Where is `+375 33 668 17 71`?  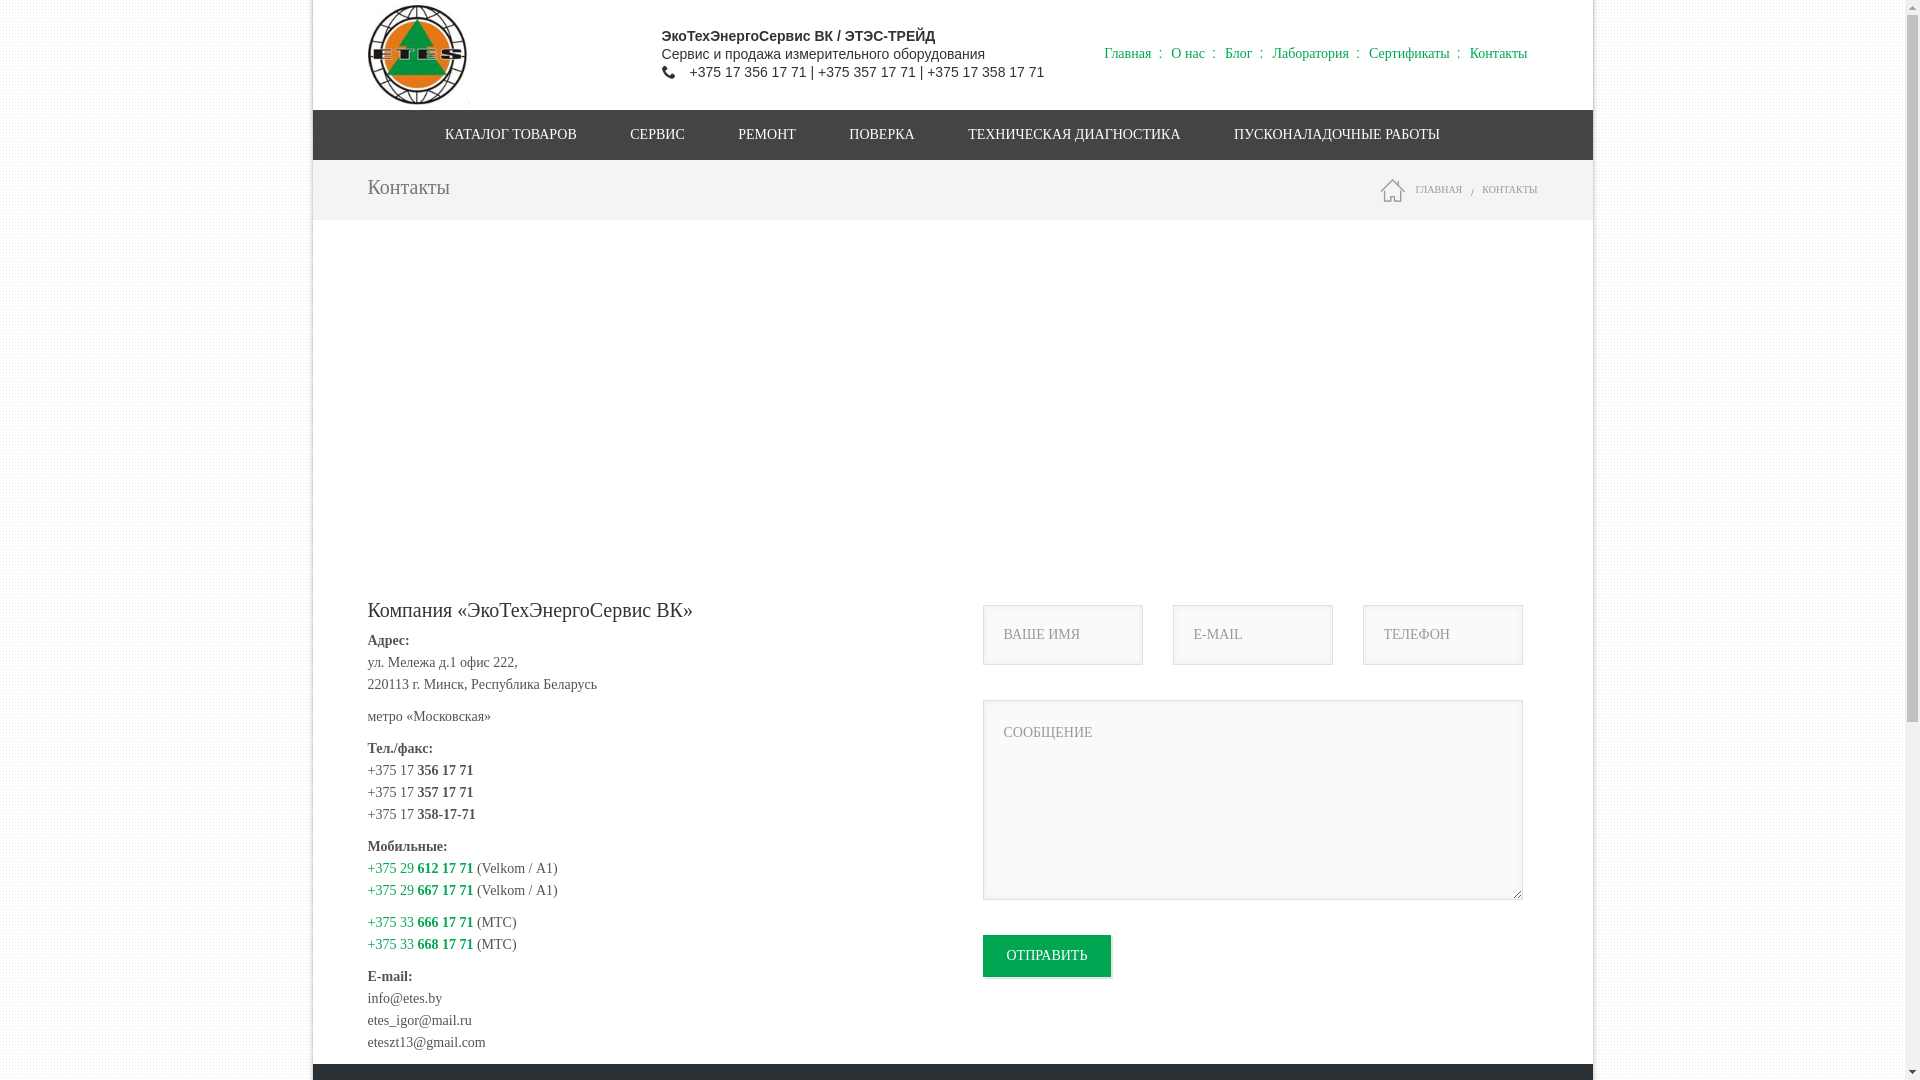 +375 33 668 17 71 is located at coordinates (421, 944).